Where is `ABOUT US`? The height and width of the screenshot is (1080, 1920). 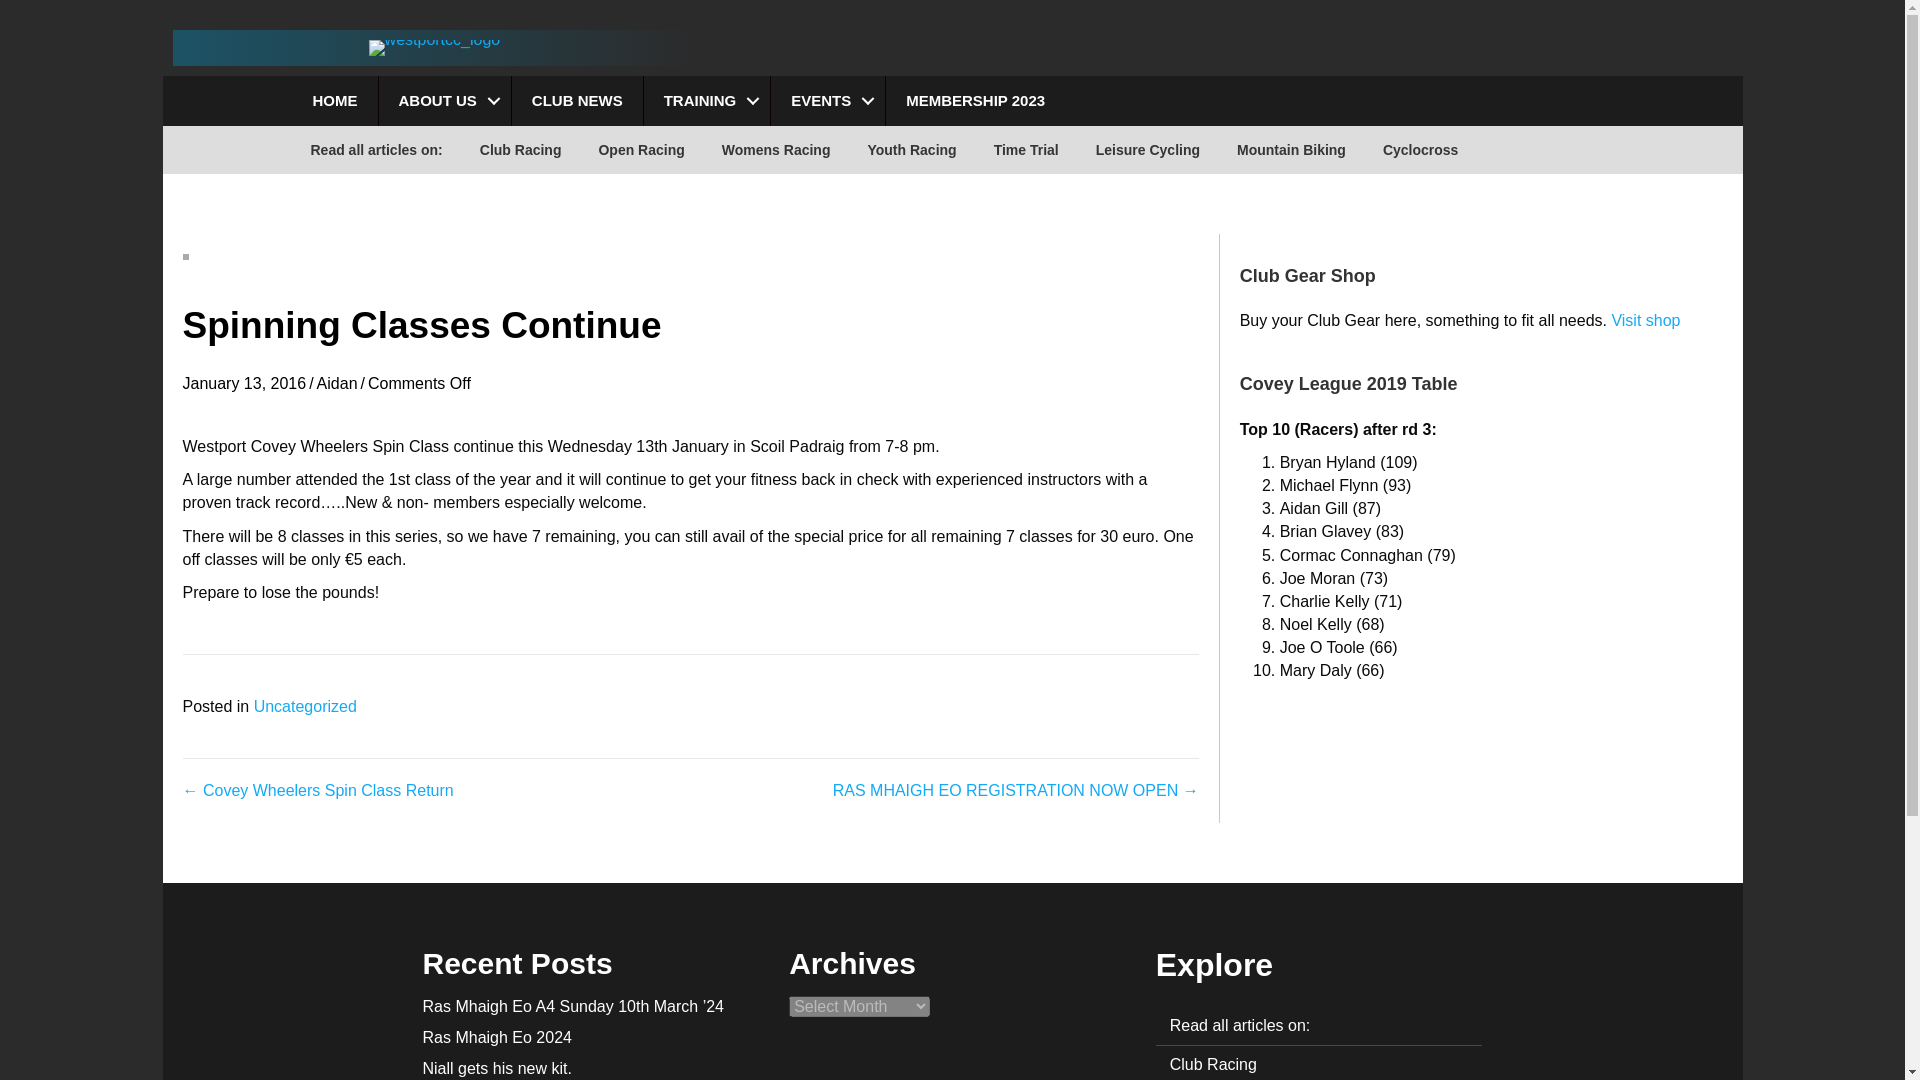
ABOUT US is located at coordinates (444, 100).